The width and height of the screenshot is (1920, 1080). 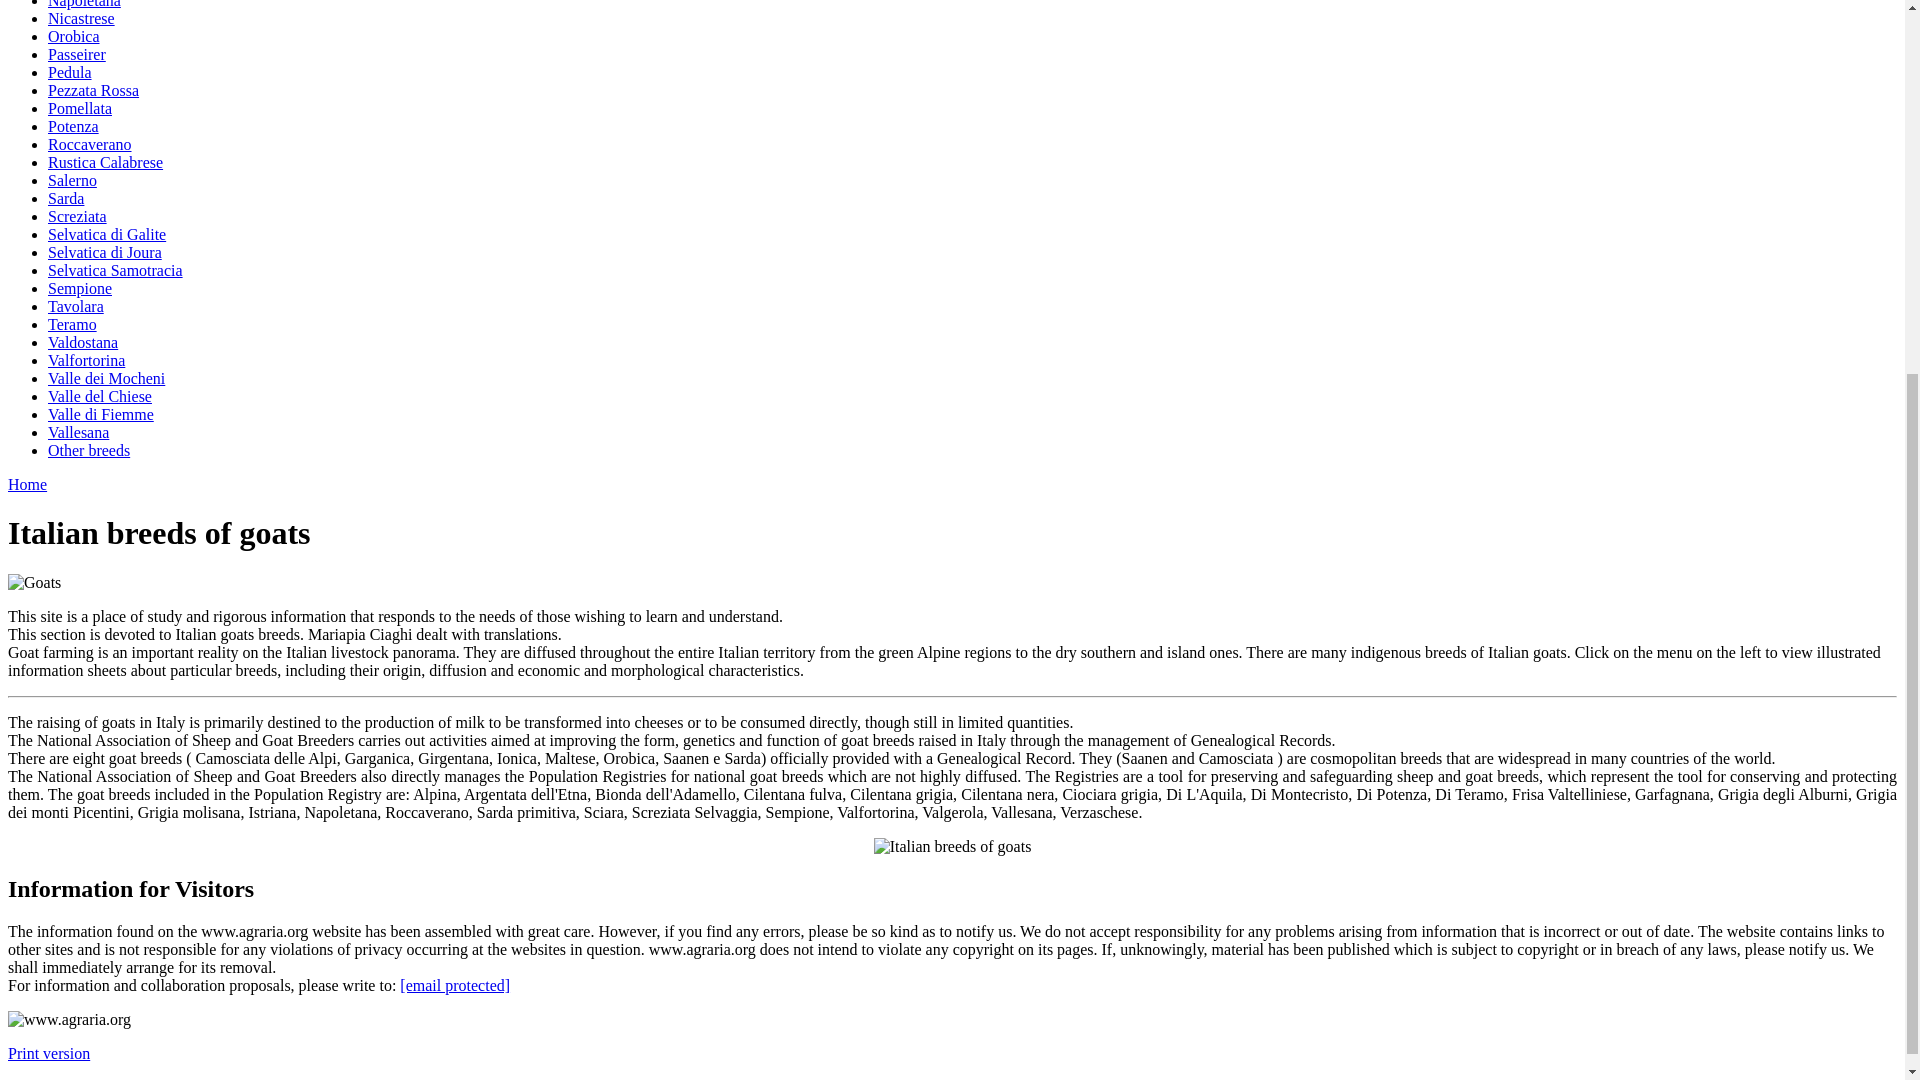 I want to click on Orobica, so click(x=74, y=36).